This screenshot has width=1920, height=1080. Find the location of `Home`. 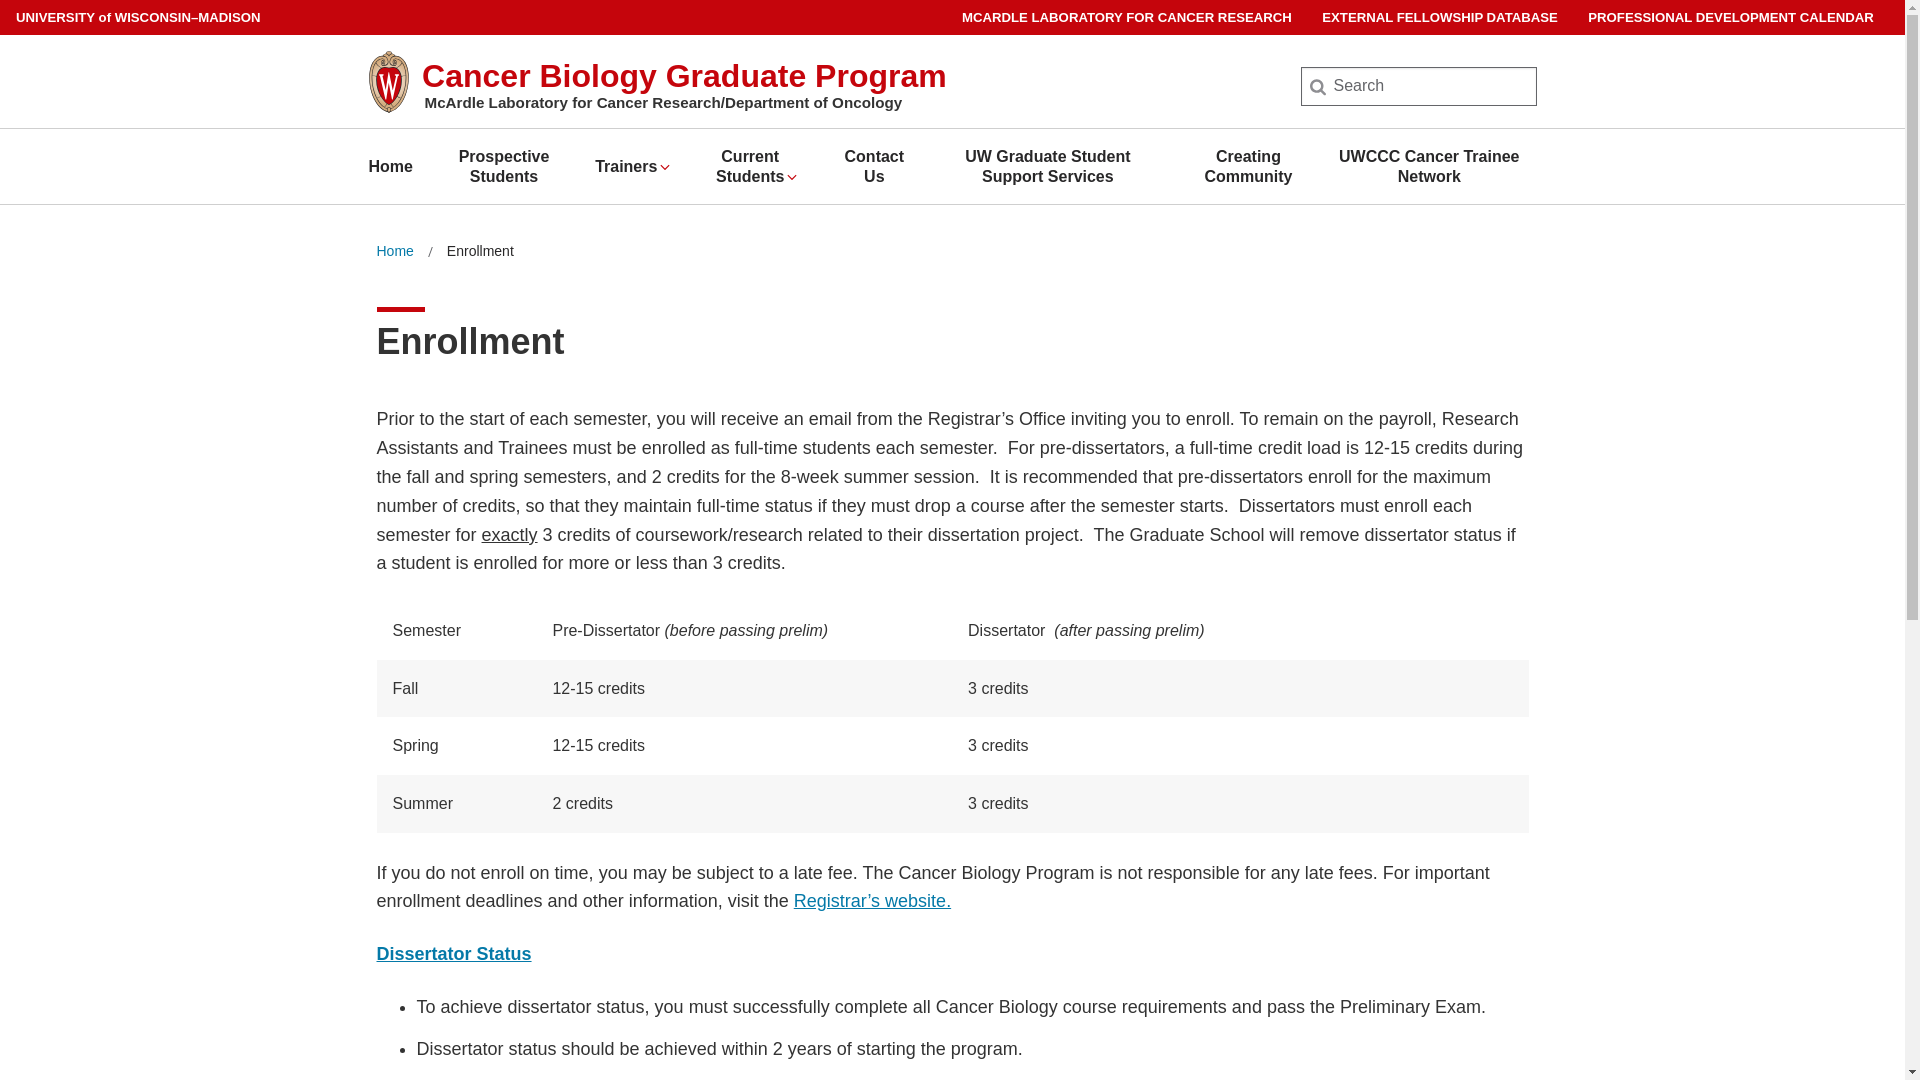

Home is located at coordinates (394, 250).